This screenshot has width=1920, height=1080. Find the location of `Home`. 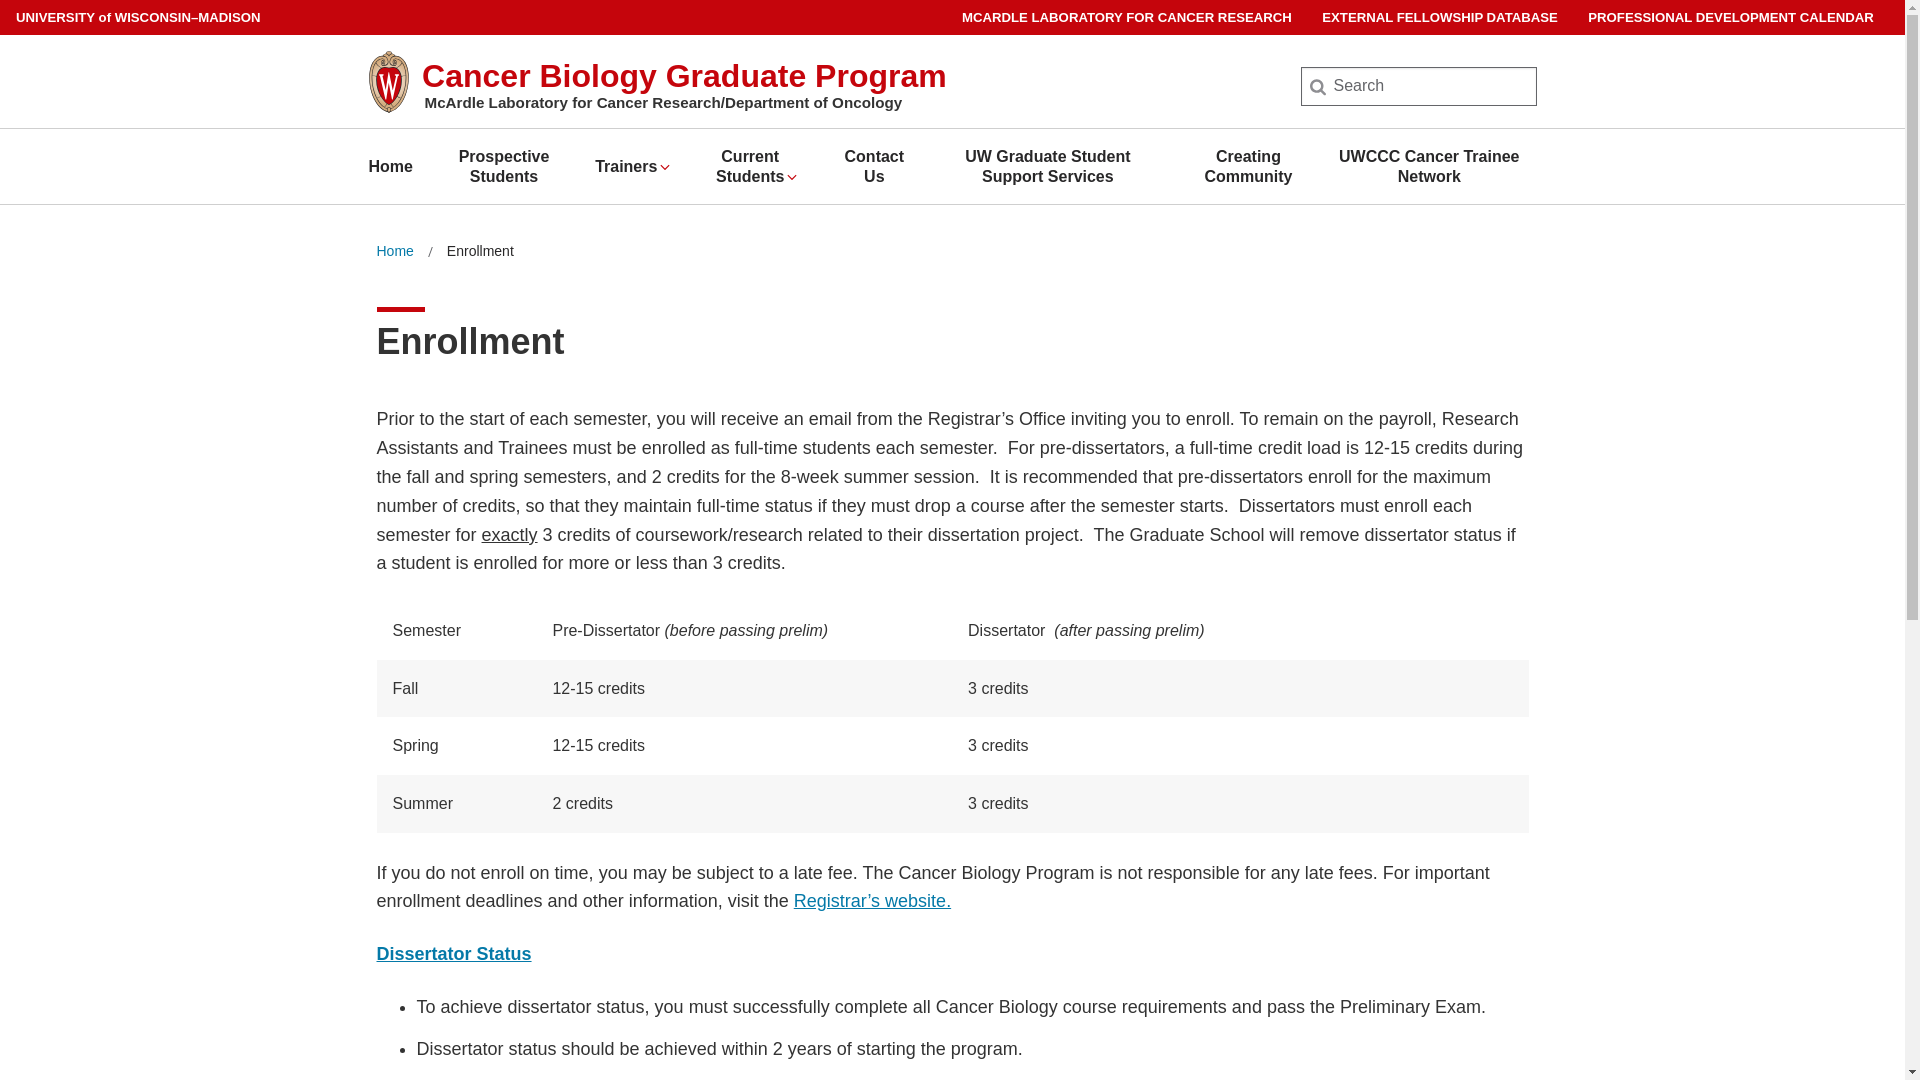

Home is located at coordinates (394, 250).